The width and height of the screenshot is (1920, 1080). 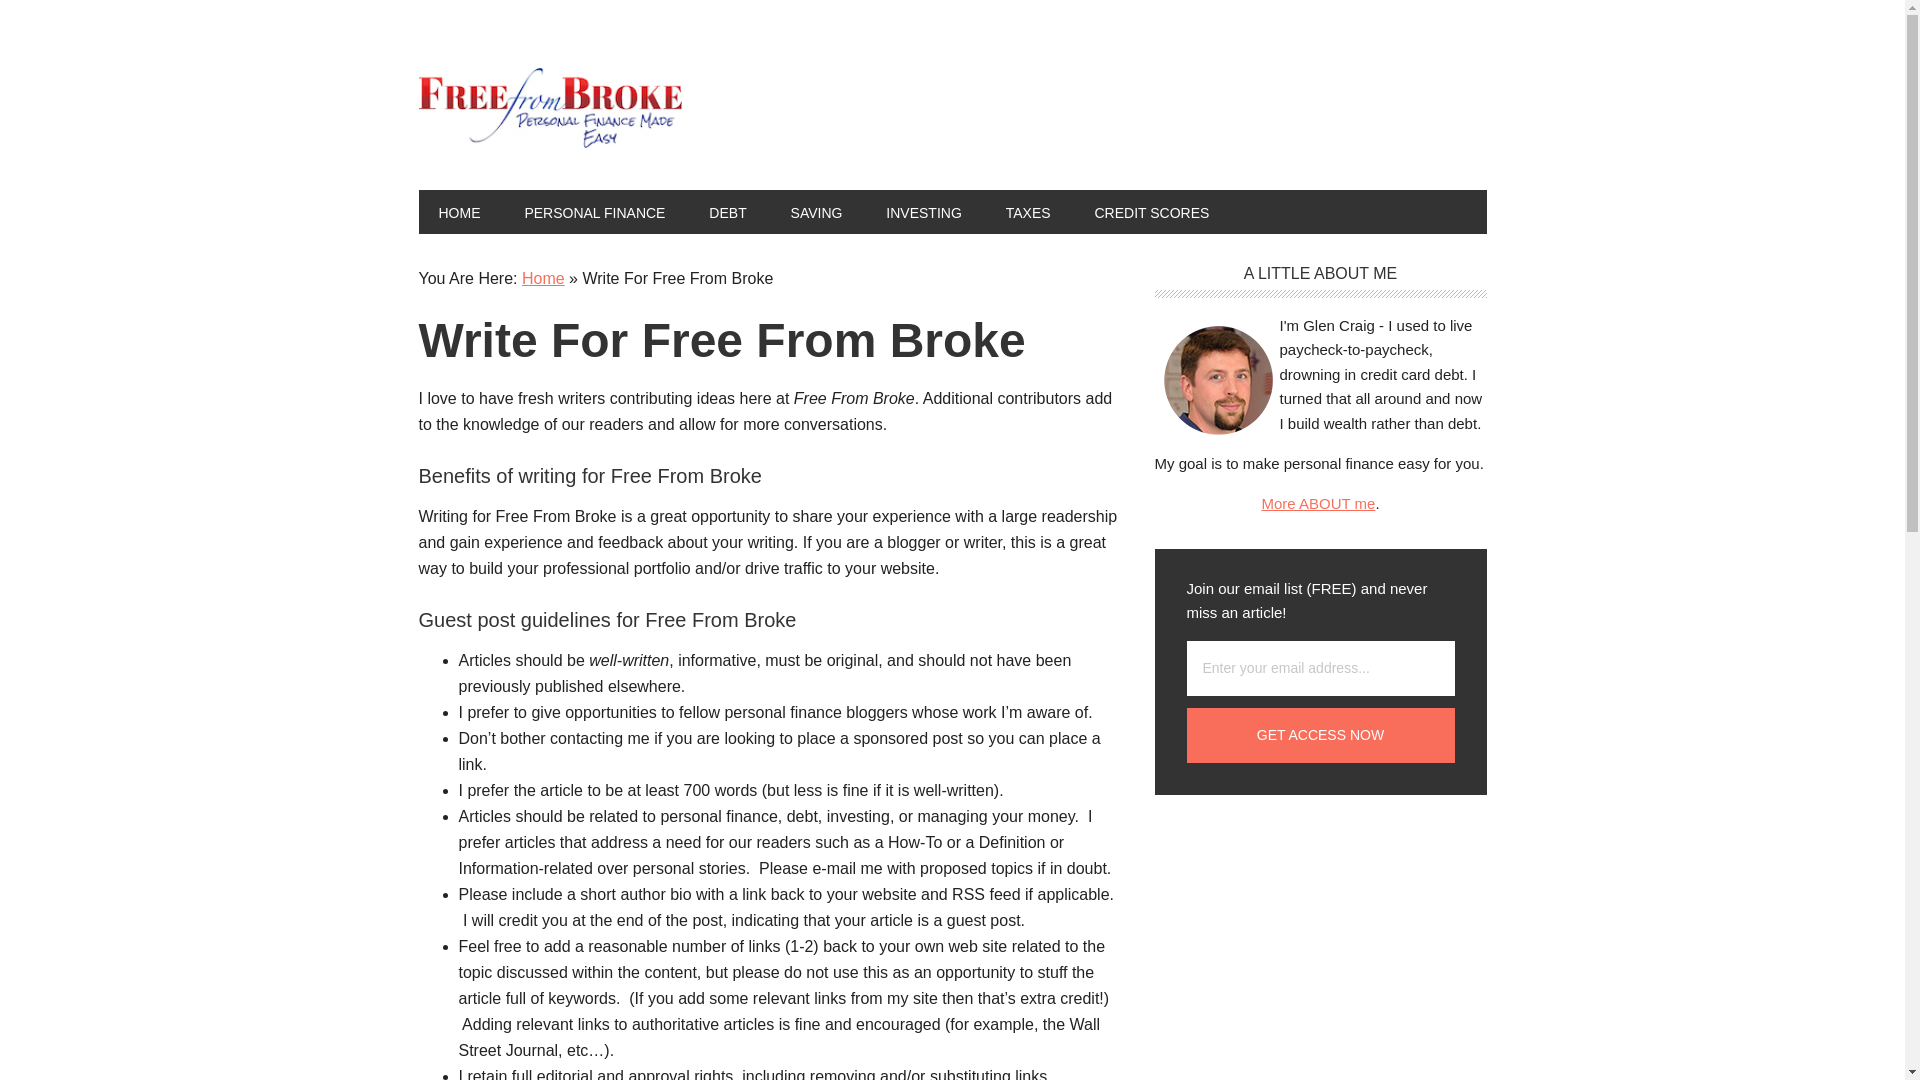 What do you see at coordinates (1150, 212) in the screenshot?
I see `CREDIT SCORES` at bounding box center [1150, 212].